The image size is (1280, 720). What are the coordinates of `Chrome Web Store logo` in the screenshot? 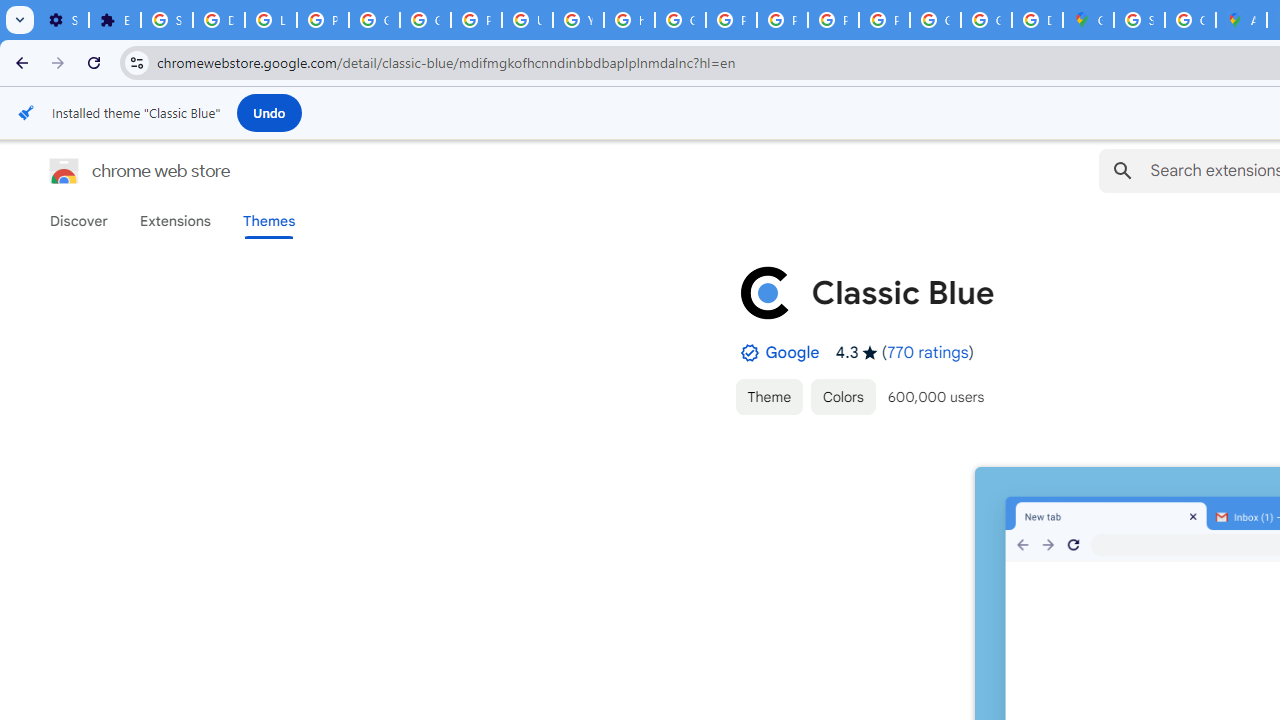 It's located at (64, 170).